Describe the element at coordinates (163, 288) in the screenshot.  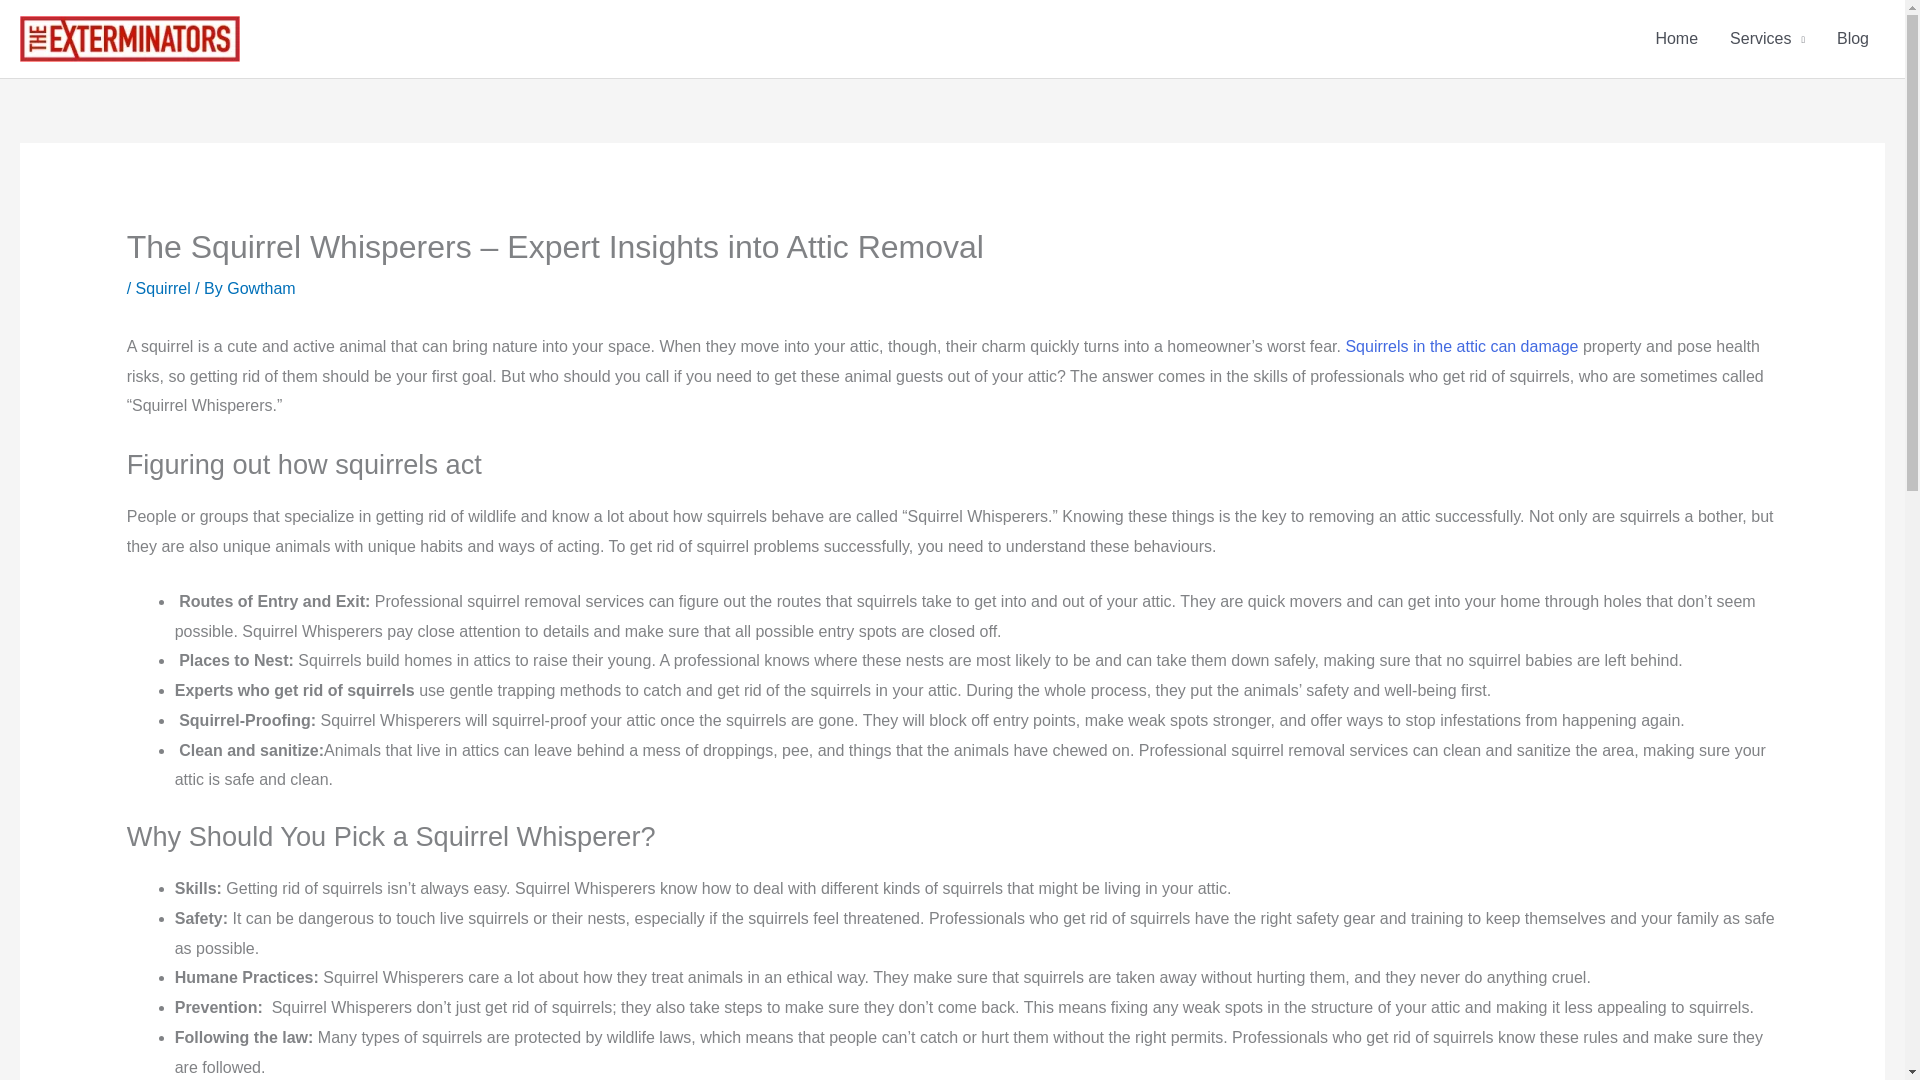
I see `Squirrel` at that location.